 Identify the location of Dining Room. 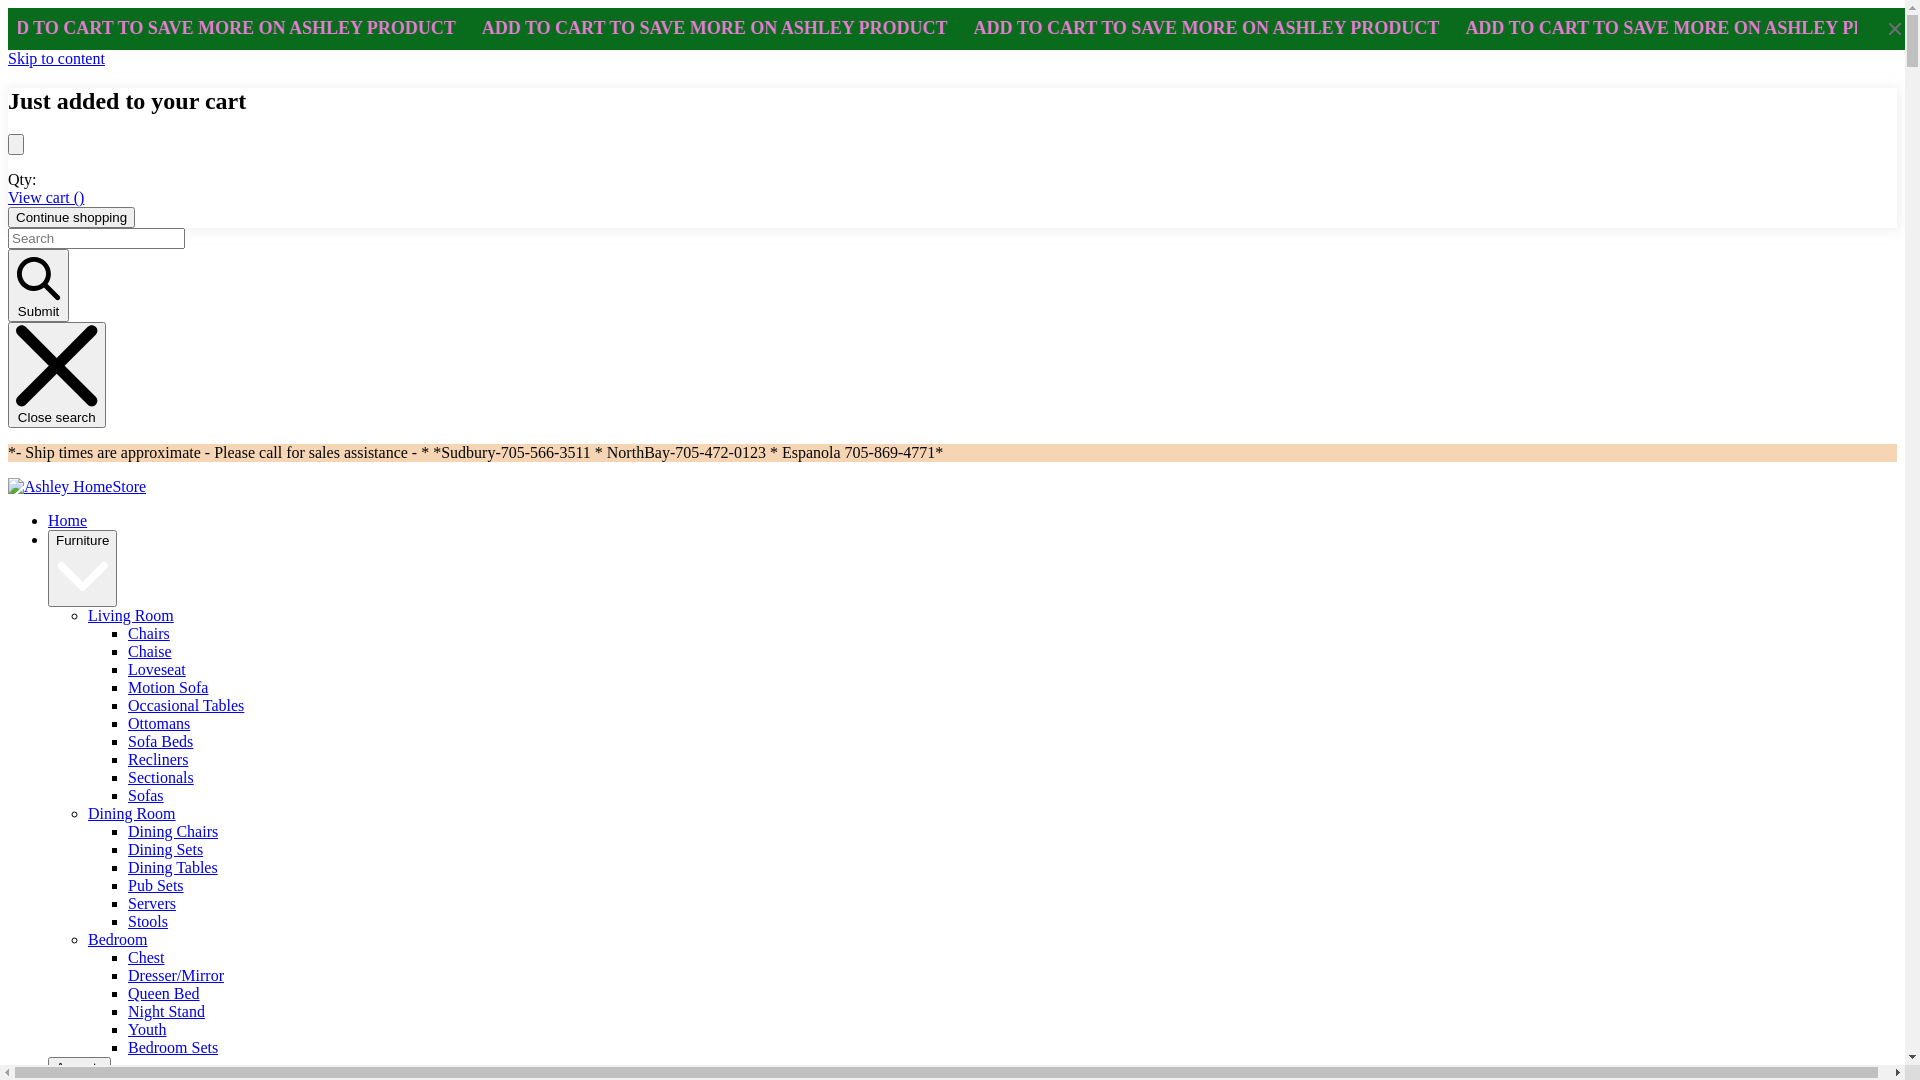
(132, 814).